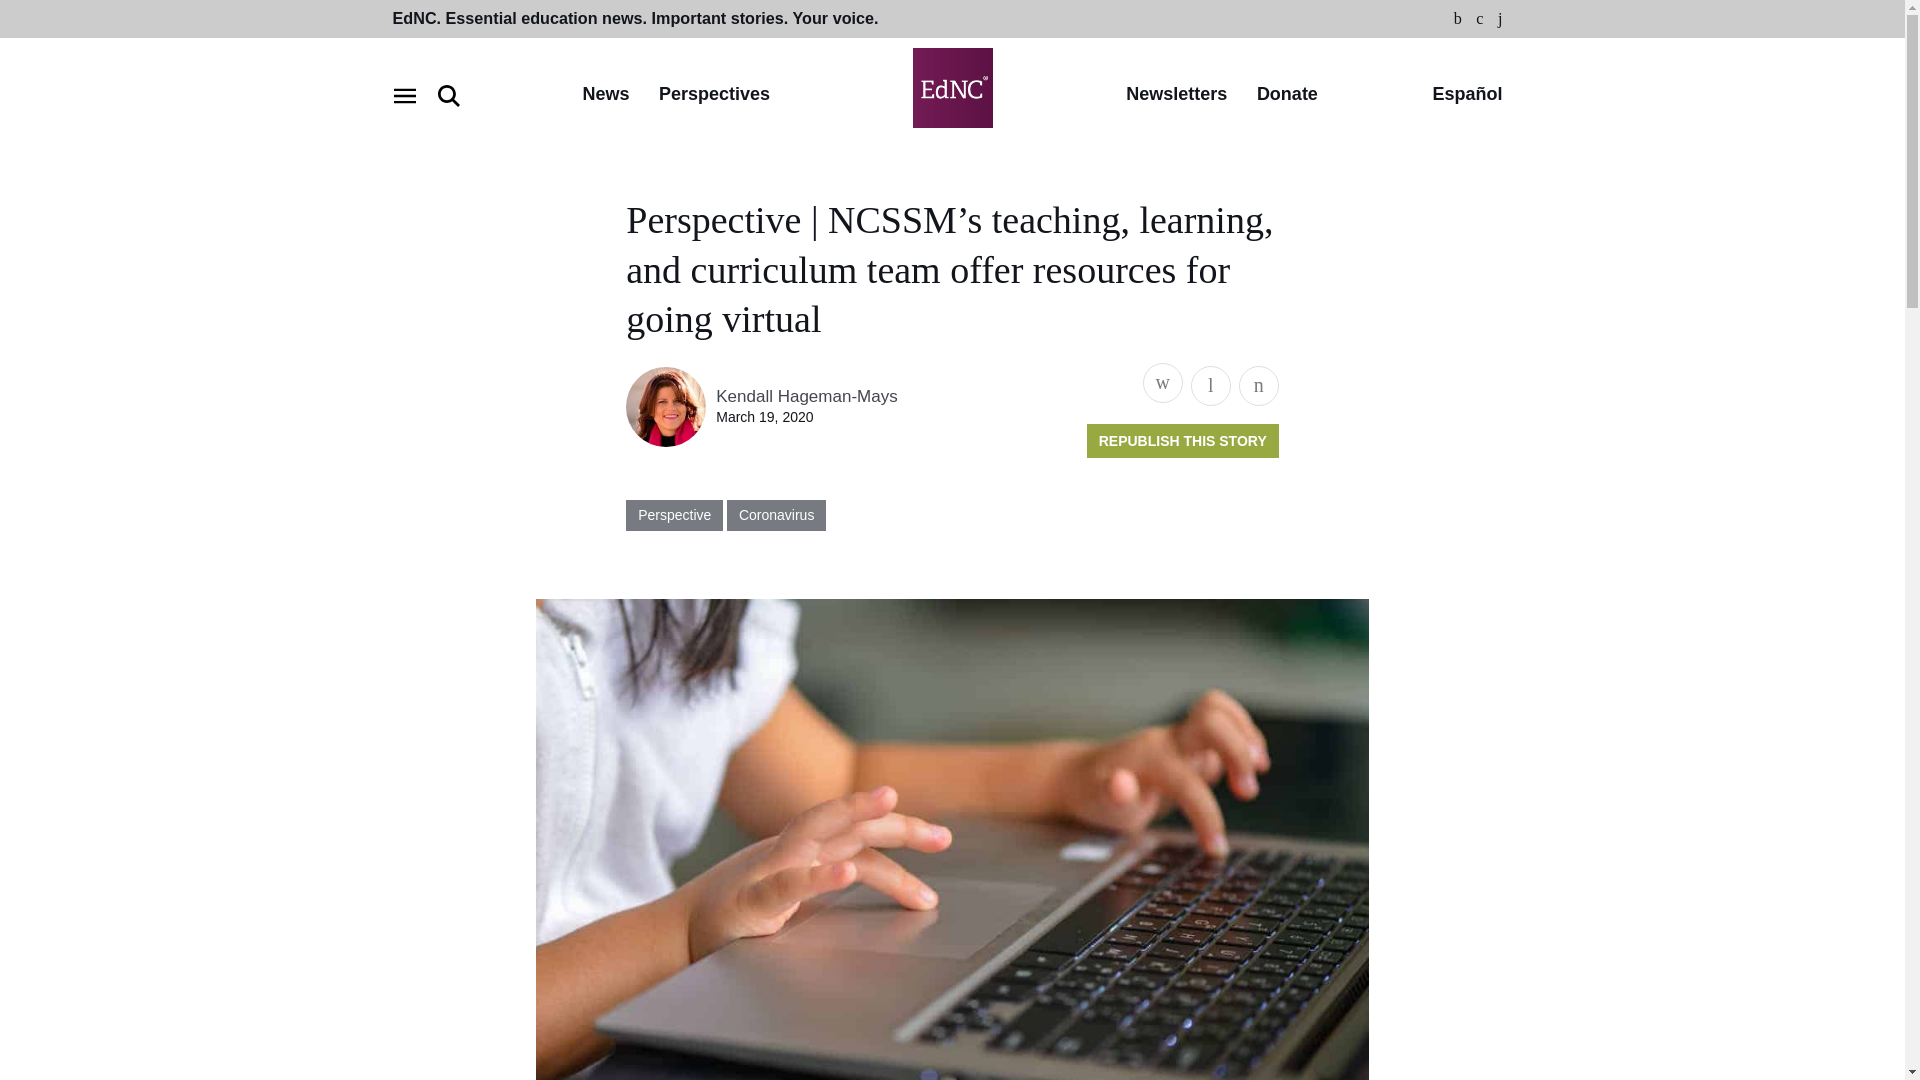 Image resolution: width=1920 pixels, height=1080 pixels. What do you see at coordinates (404, 96) in the screenshot?
I see `Open navigation` at bounding box center [404, 96].